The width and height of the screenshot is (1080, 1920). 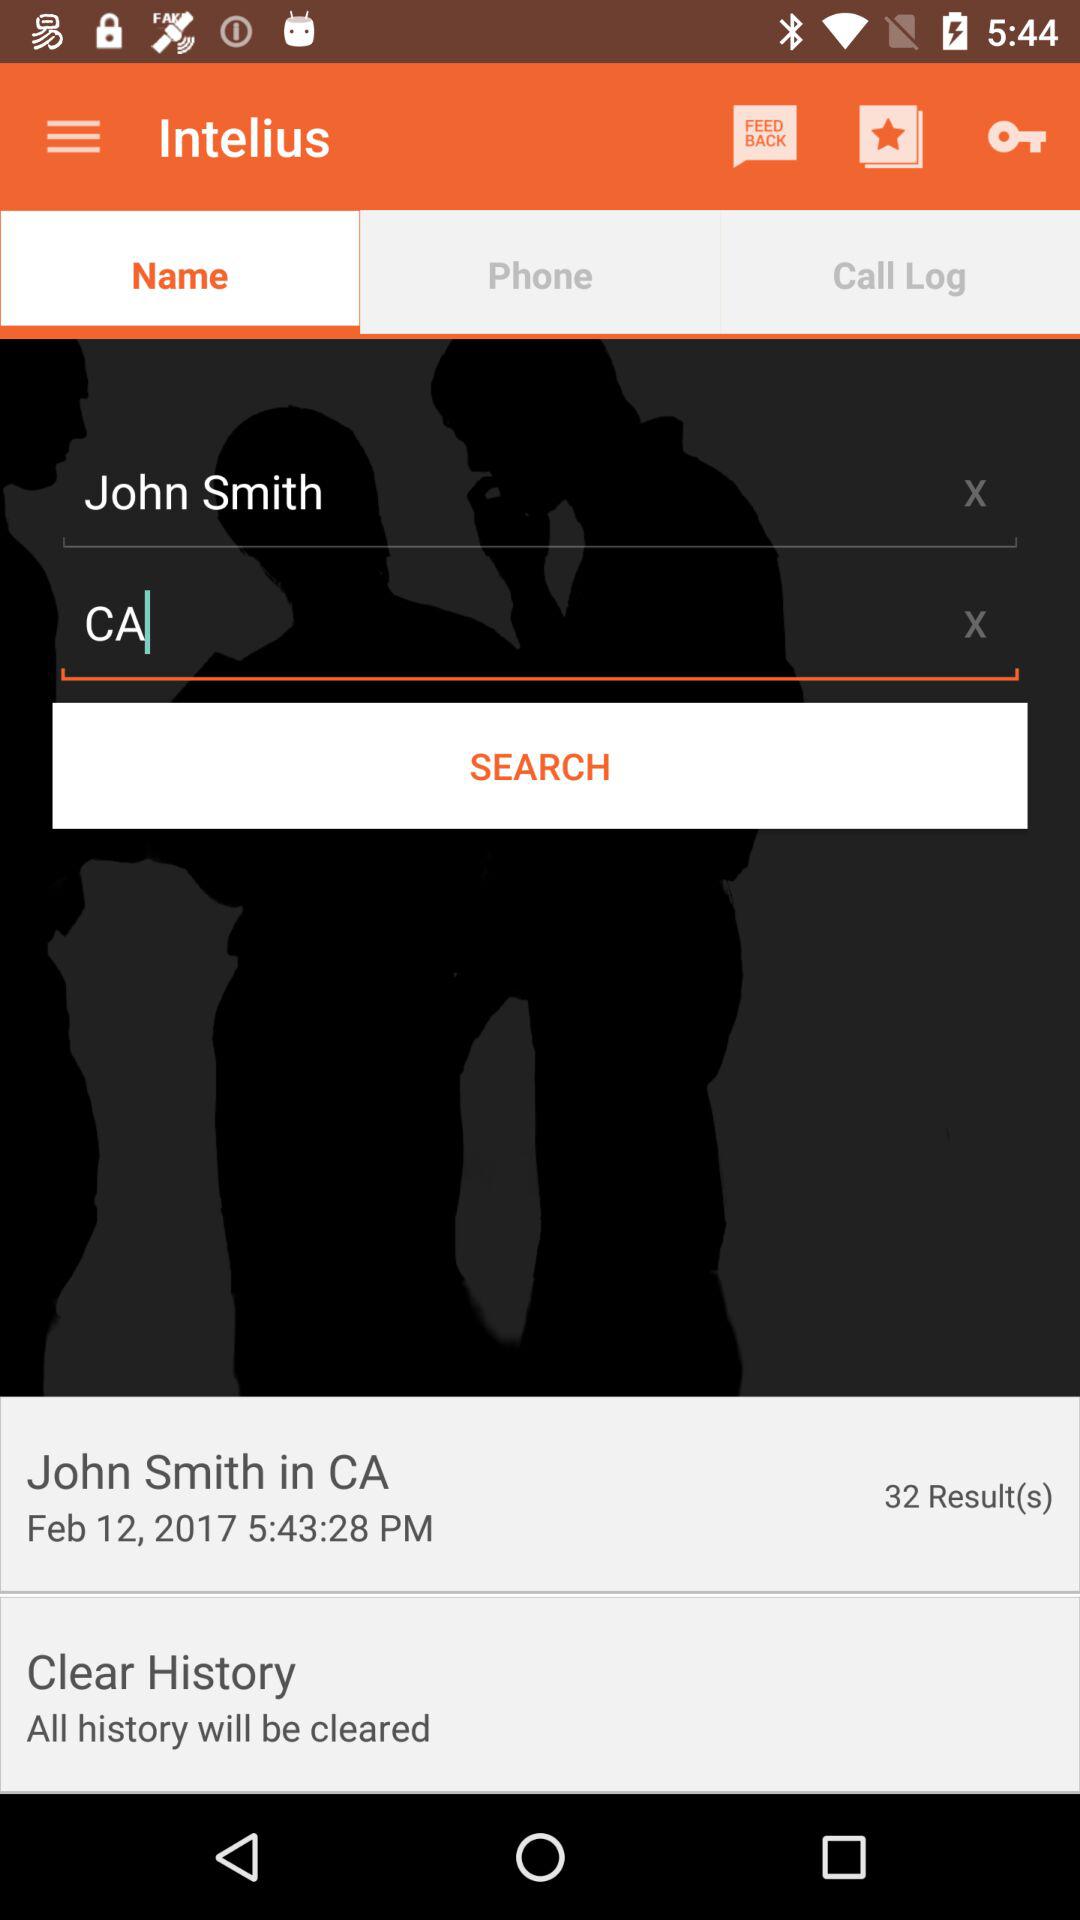 What do you see at coordinates (540, 765) in the screenshot?
I see `tap the search button` at bounding box center [540, 765].